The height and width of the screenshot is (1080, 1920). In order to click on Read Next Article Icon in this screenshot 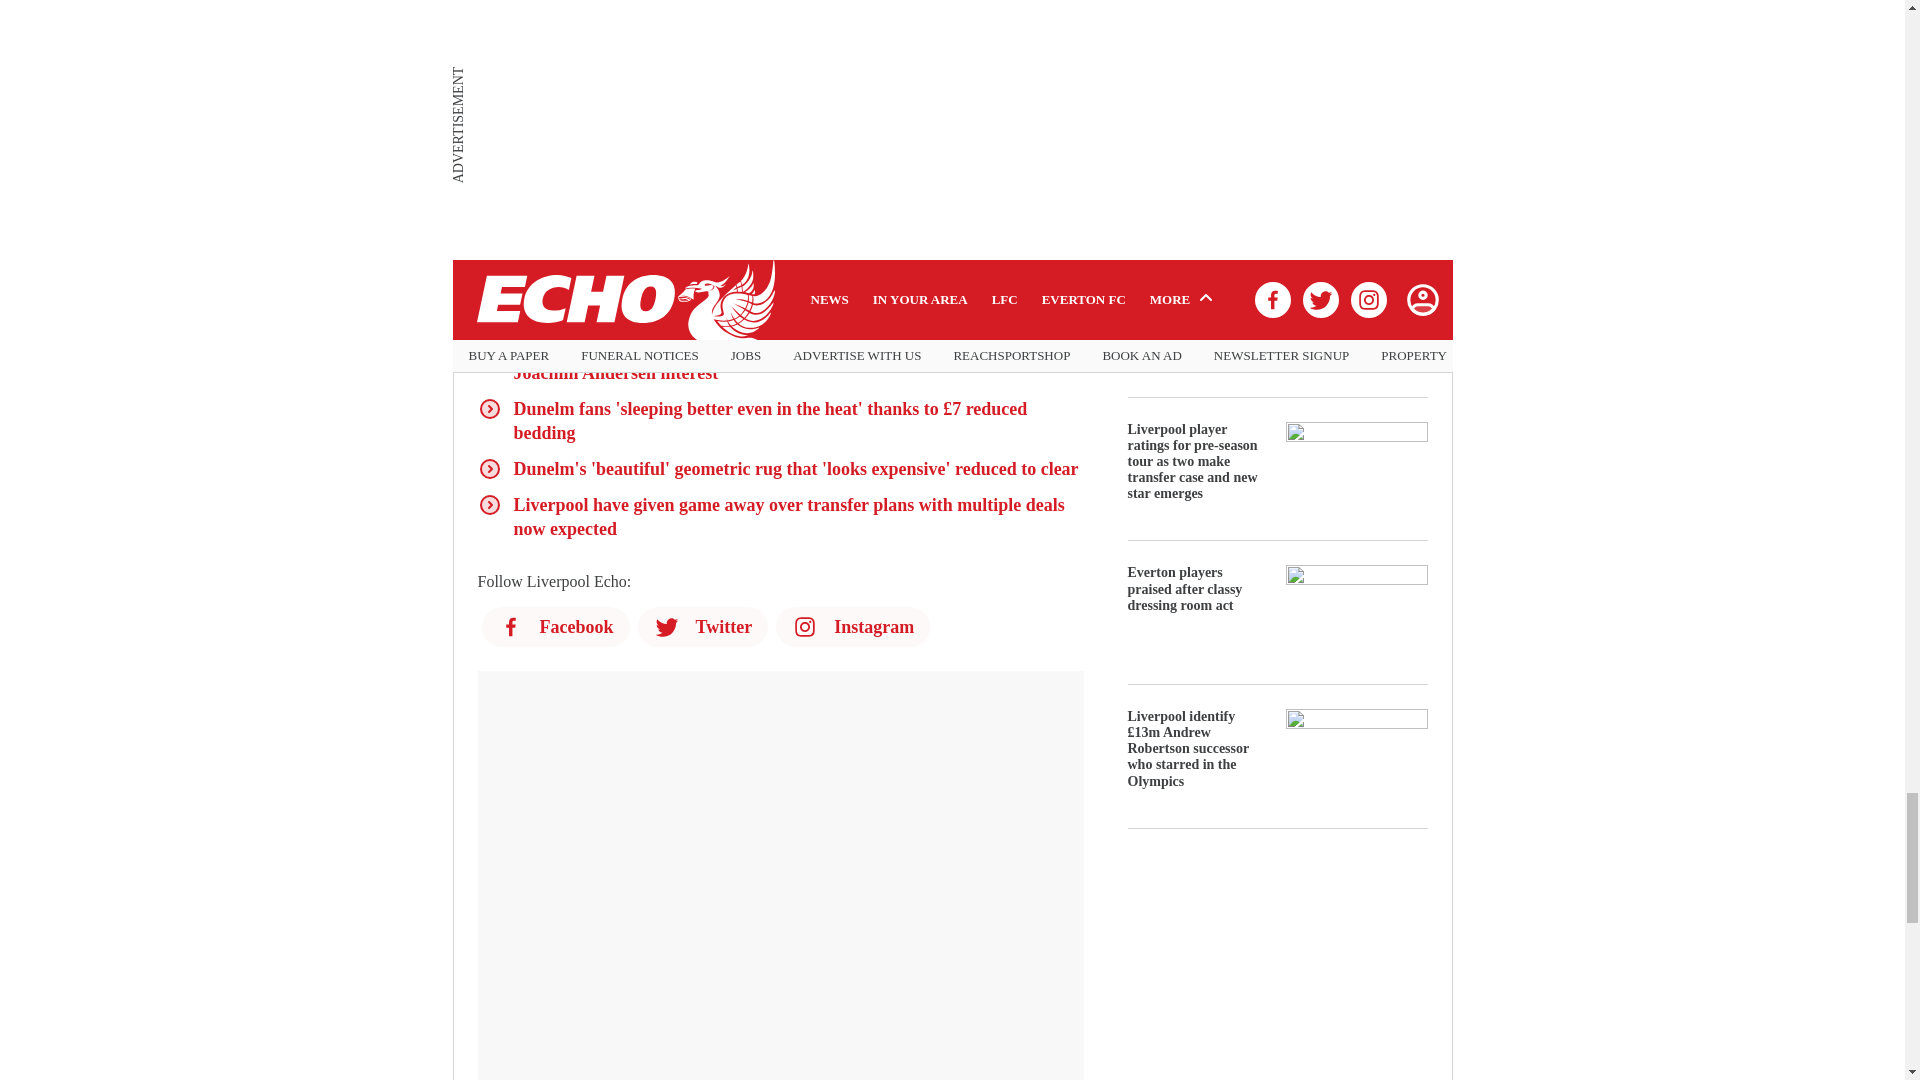, I will do `click(490, 504)`.